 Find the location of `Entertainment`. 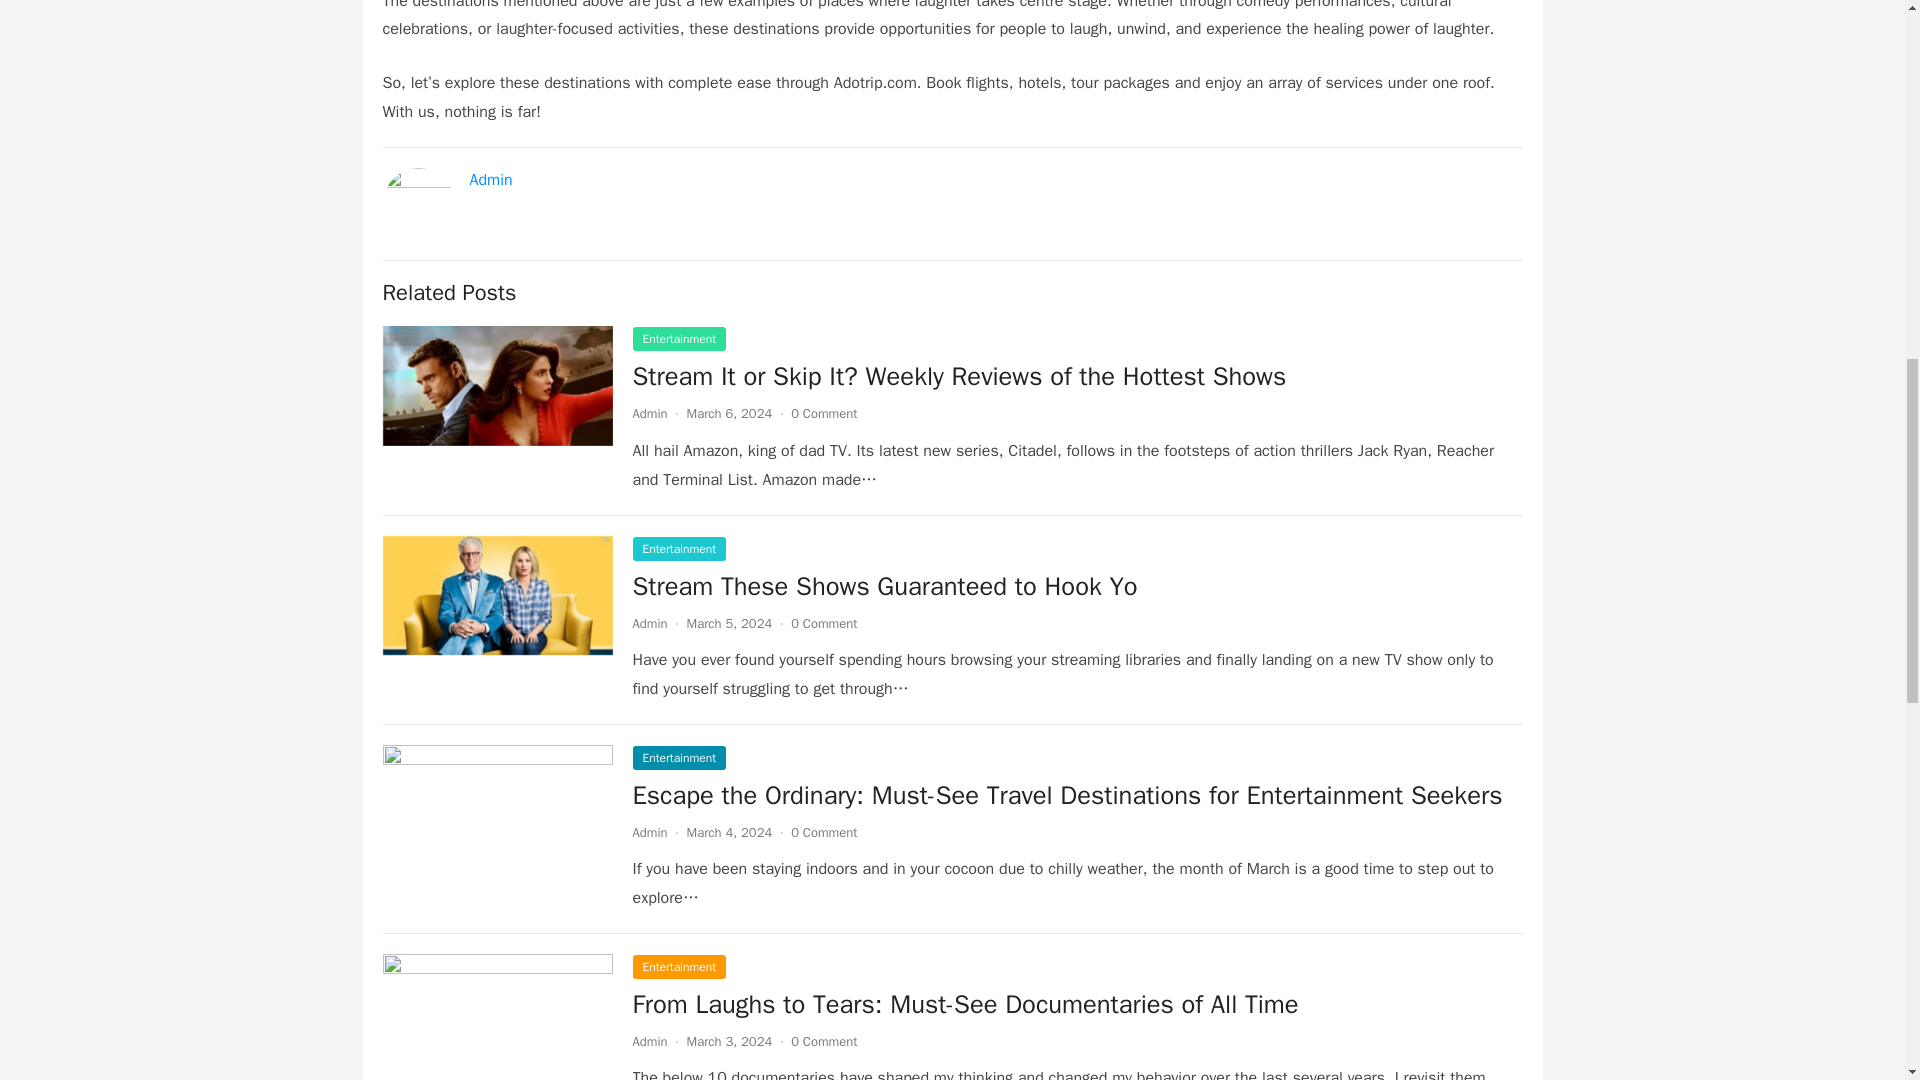

Entertainment is located at coordinates (678, 339).